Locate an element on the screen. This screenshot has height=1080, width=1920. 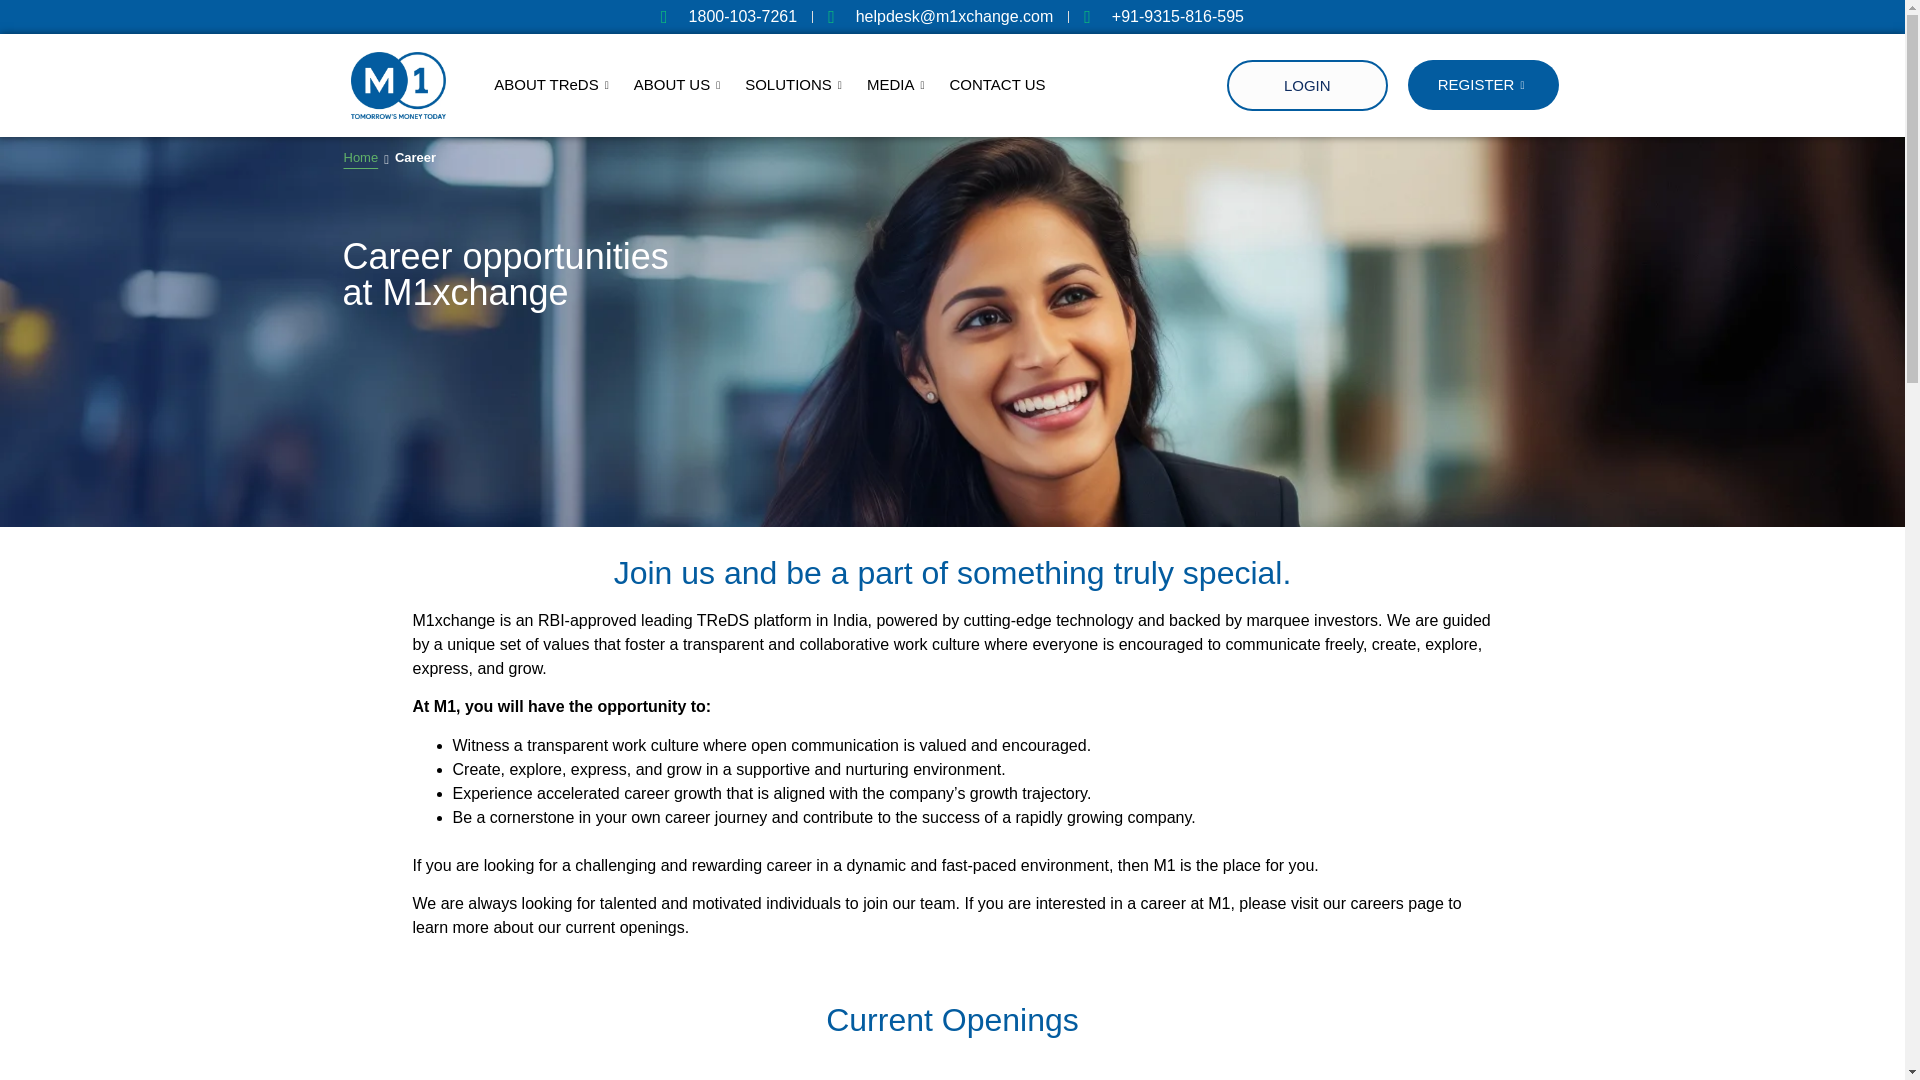
Home is located at coordinates (360, 157).